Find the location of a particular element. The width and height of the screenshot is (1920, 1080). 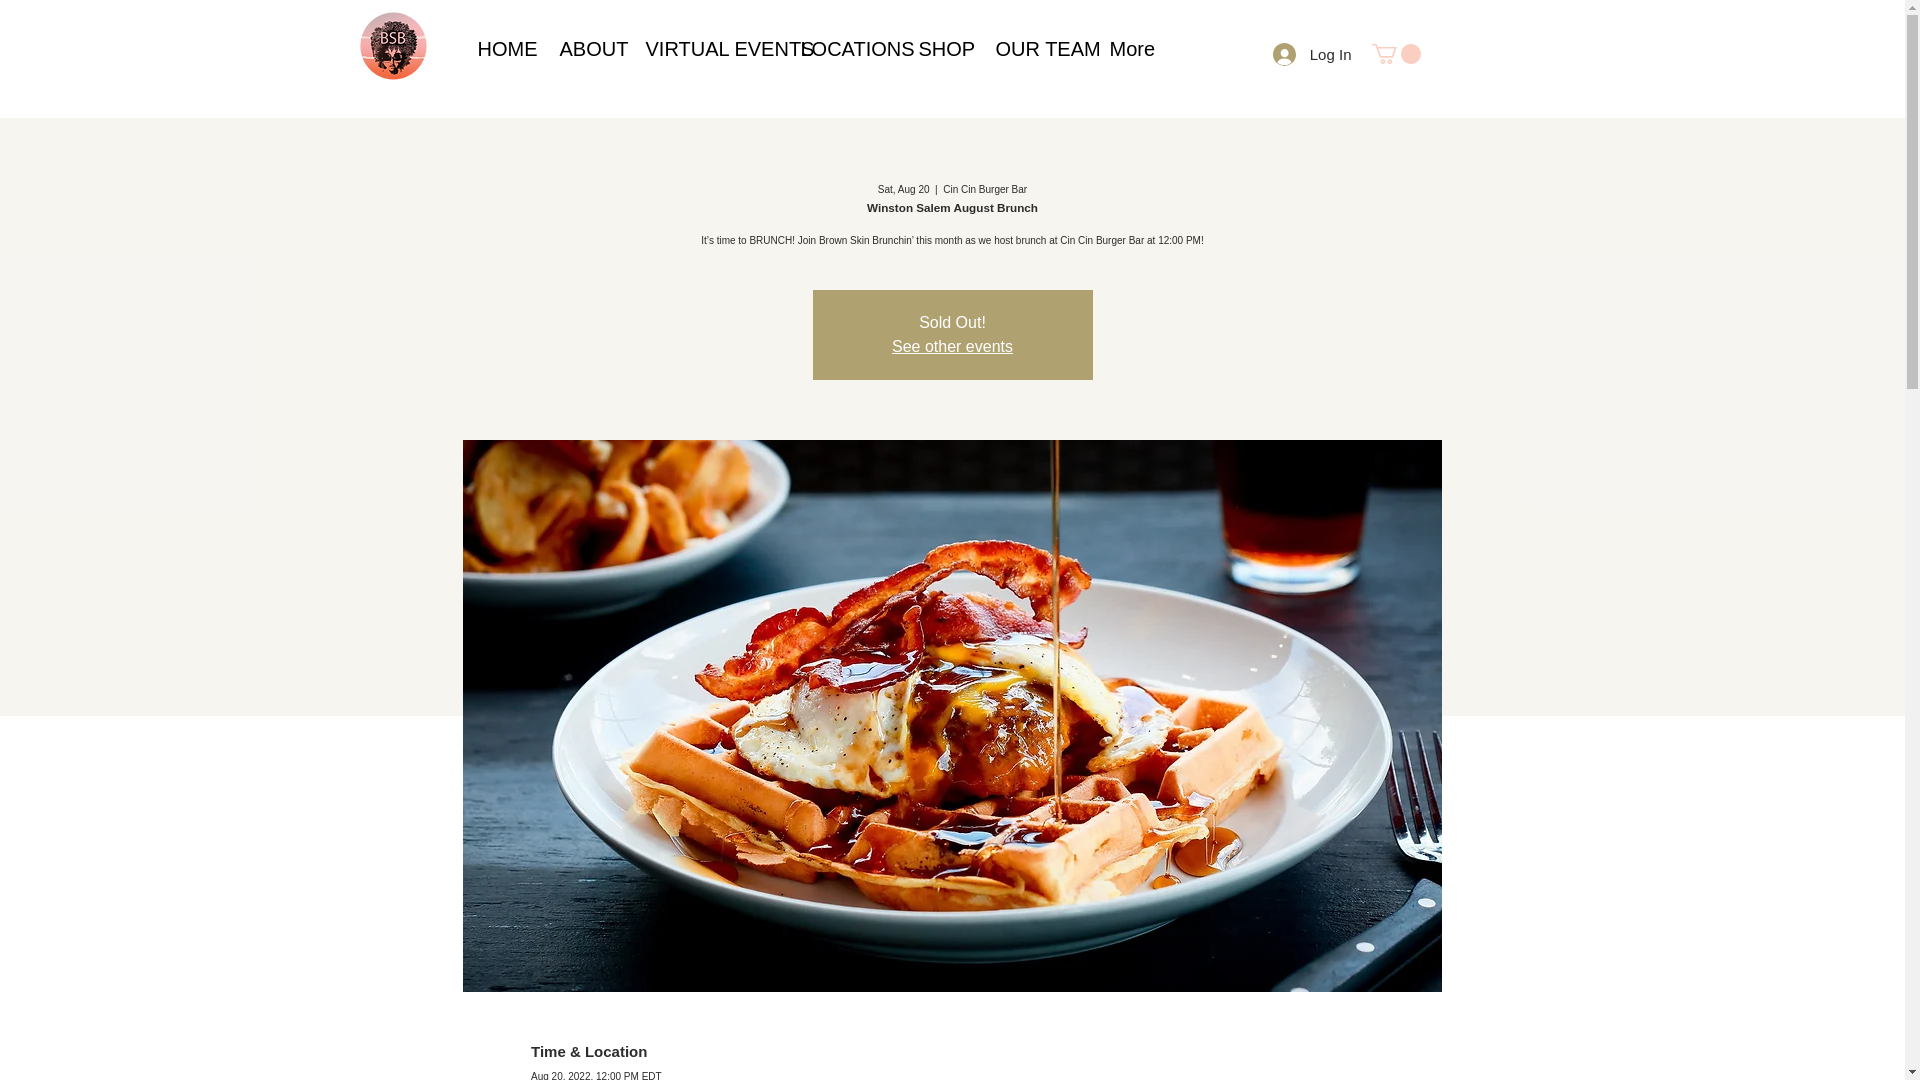

ABOUT is located at coordinates (586, 48).